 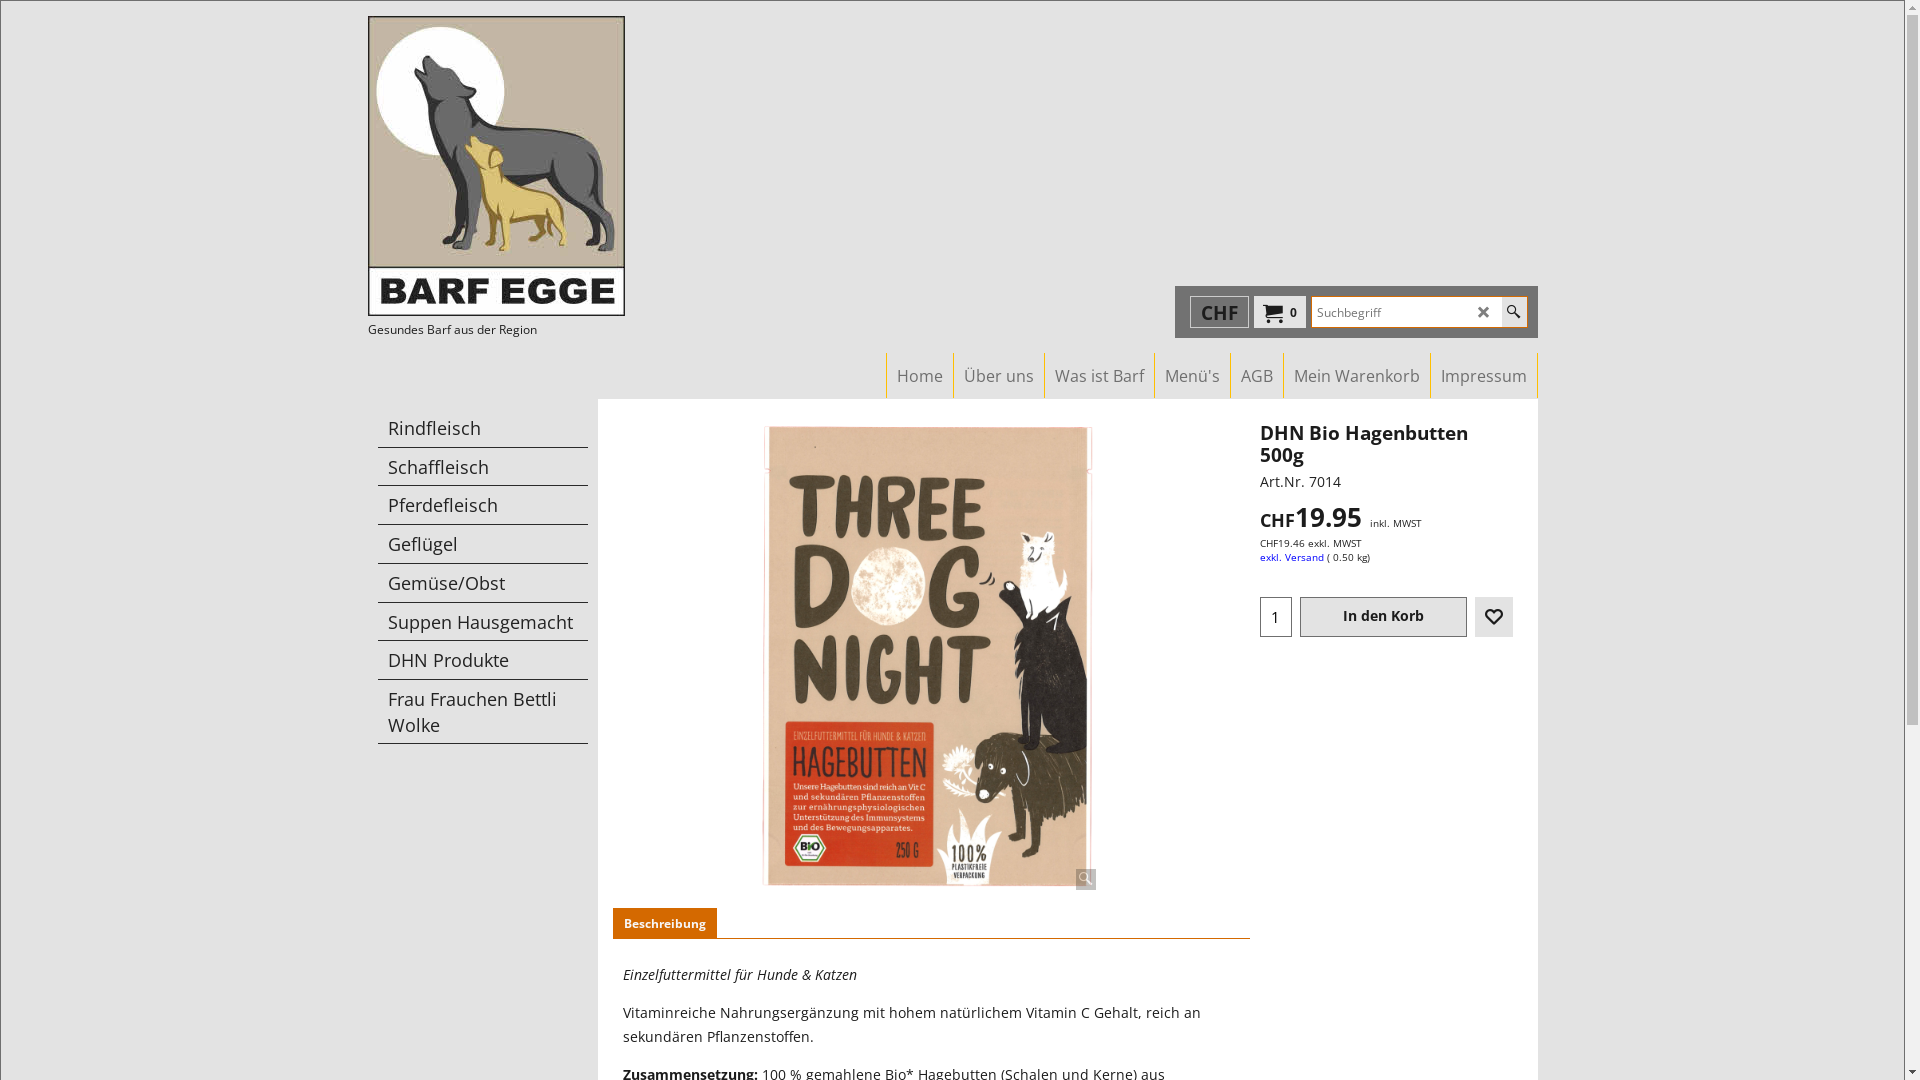 I want to click on Impressum, so click(x=1483, y=376).